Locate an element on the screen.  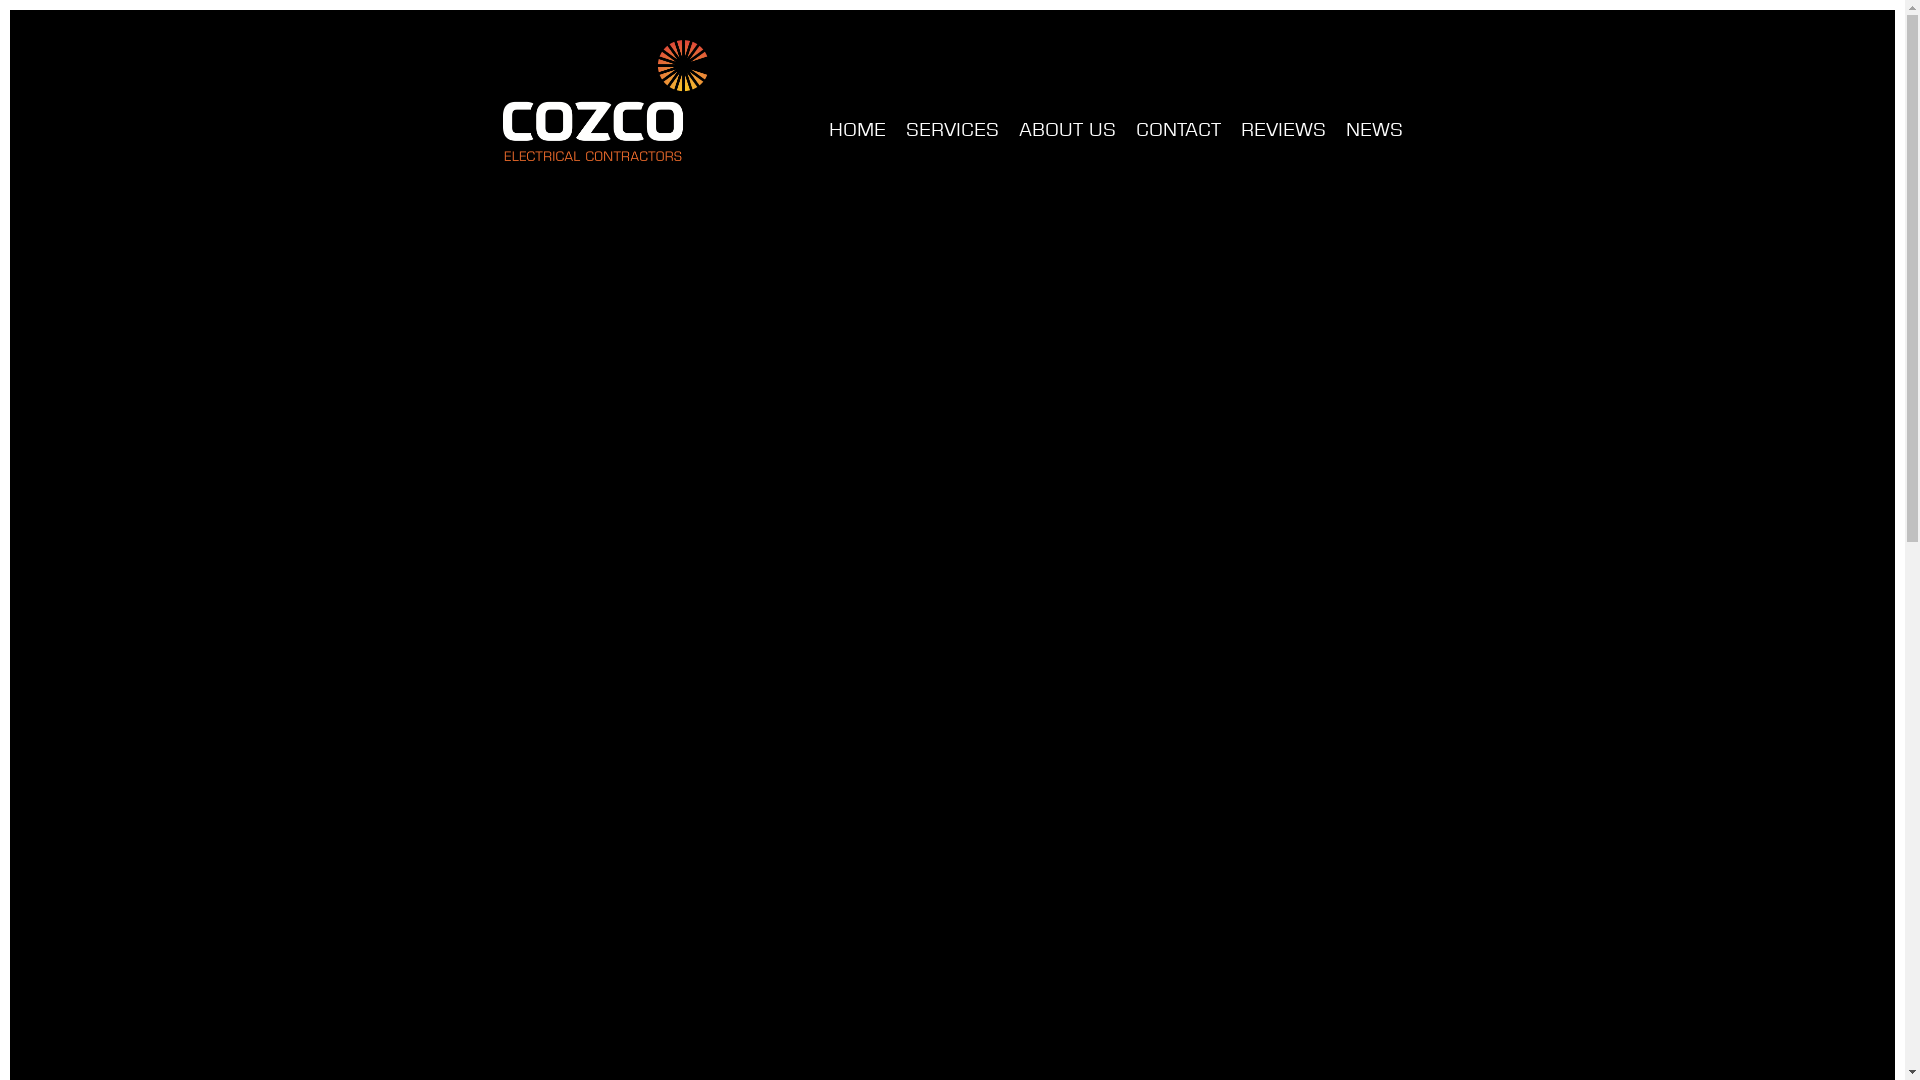
HOME is located at coordinates (856, 130).